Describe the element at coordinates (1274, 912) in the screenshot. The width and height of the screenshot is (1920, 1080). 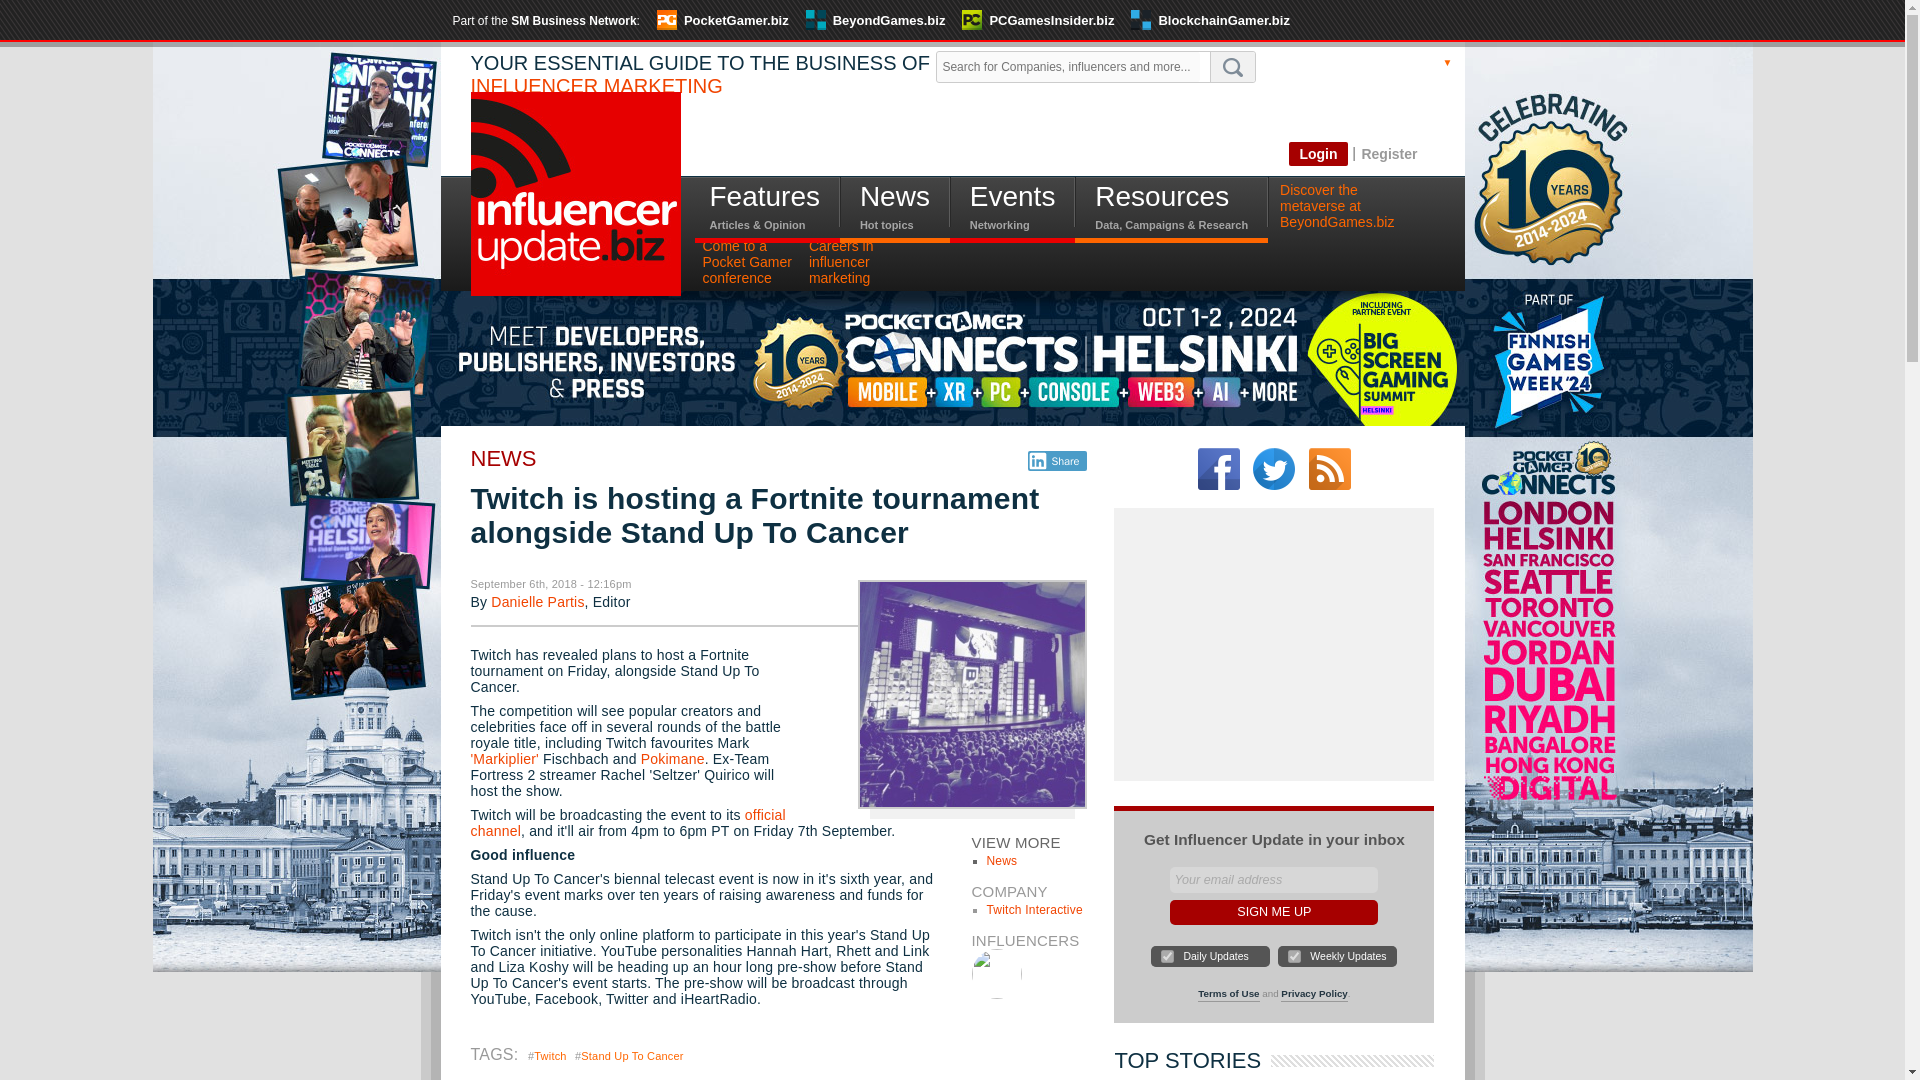
I see `SIGN ME UP` at that location.